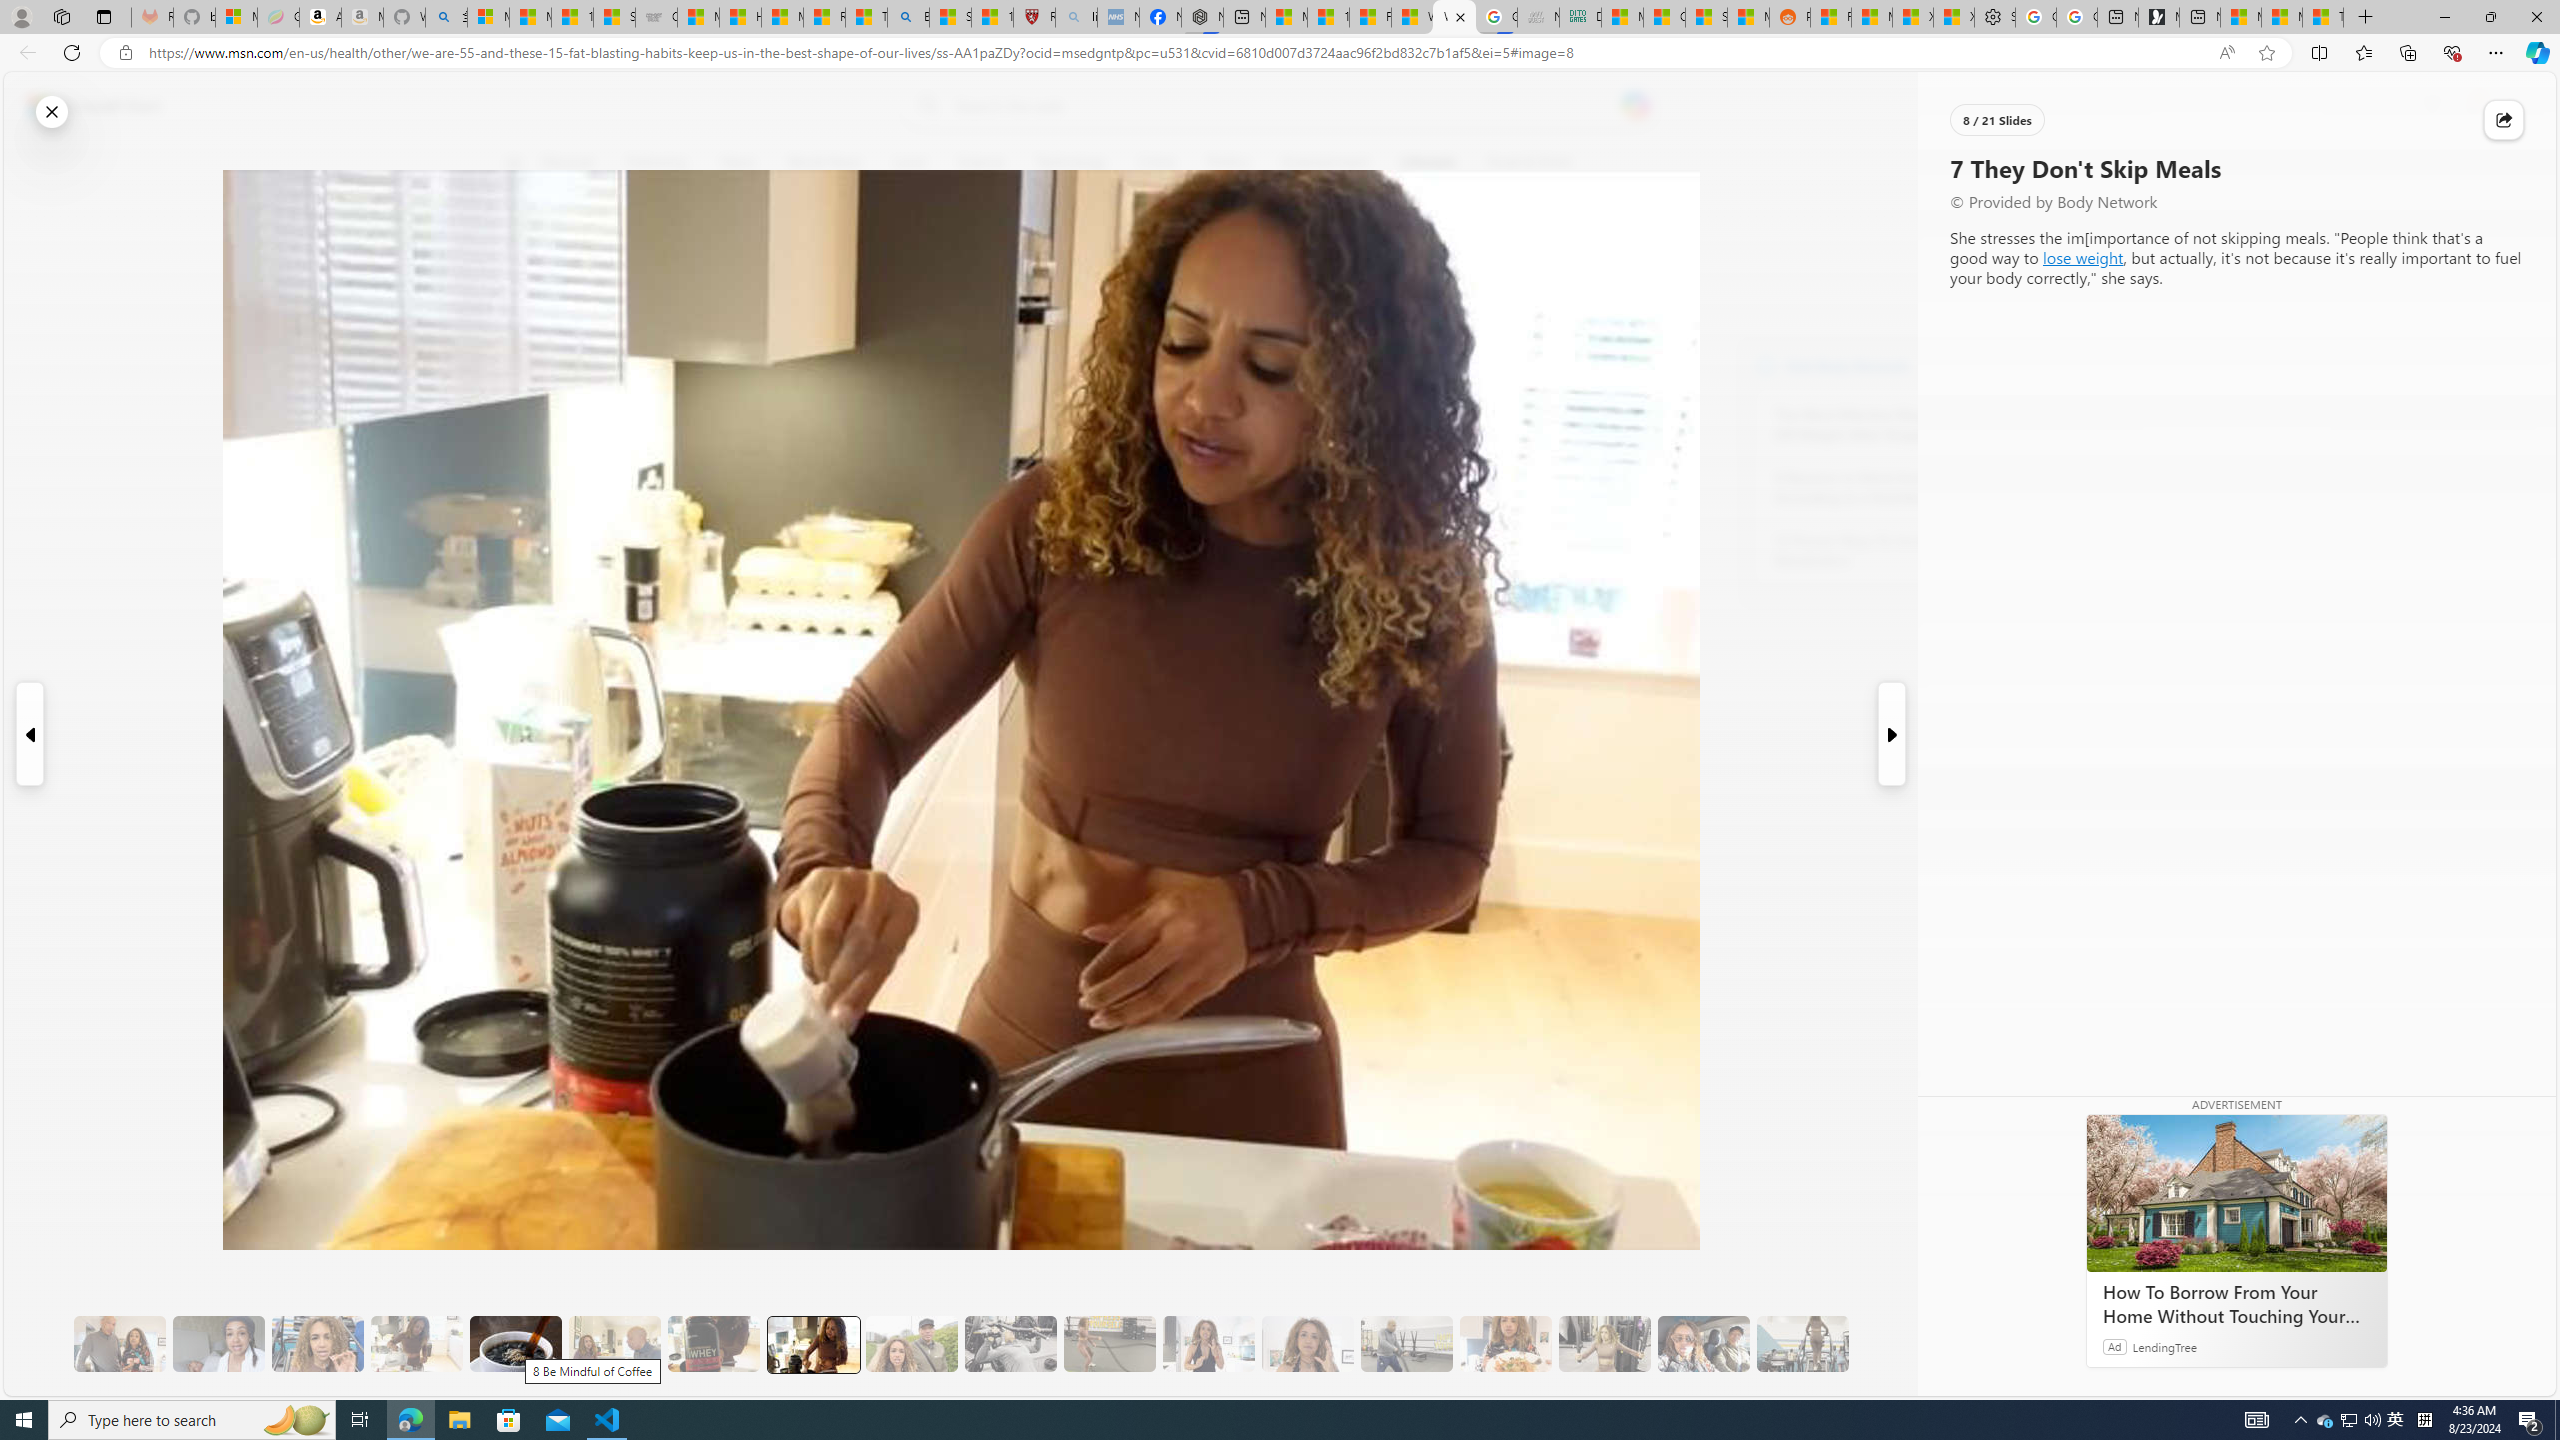  What do you see at coordinates (21, 16) in the screenshot?
I see `Personal Profile` at bounding box center [21, 16].